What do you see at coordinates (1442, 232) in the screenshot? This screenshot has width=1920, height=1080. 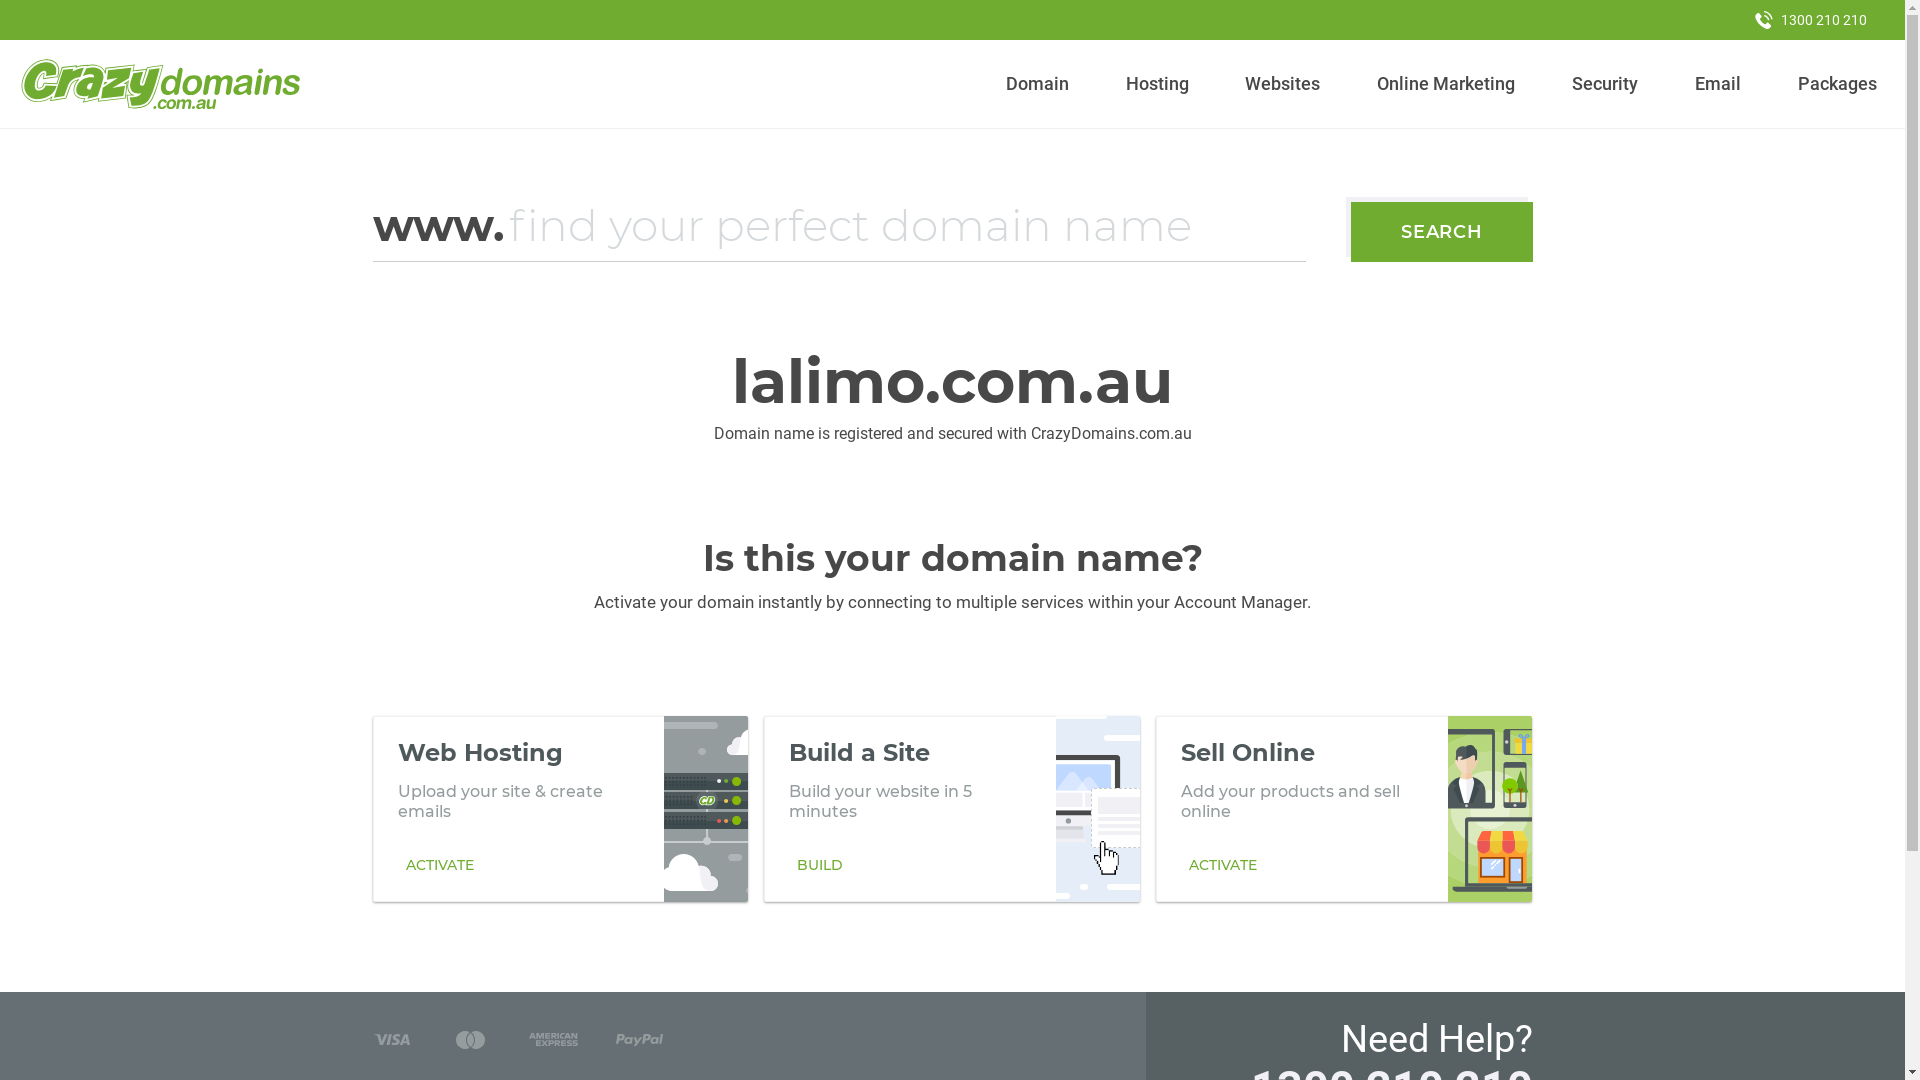 I see `SEARCH` at bounding box center [1442, 232].